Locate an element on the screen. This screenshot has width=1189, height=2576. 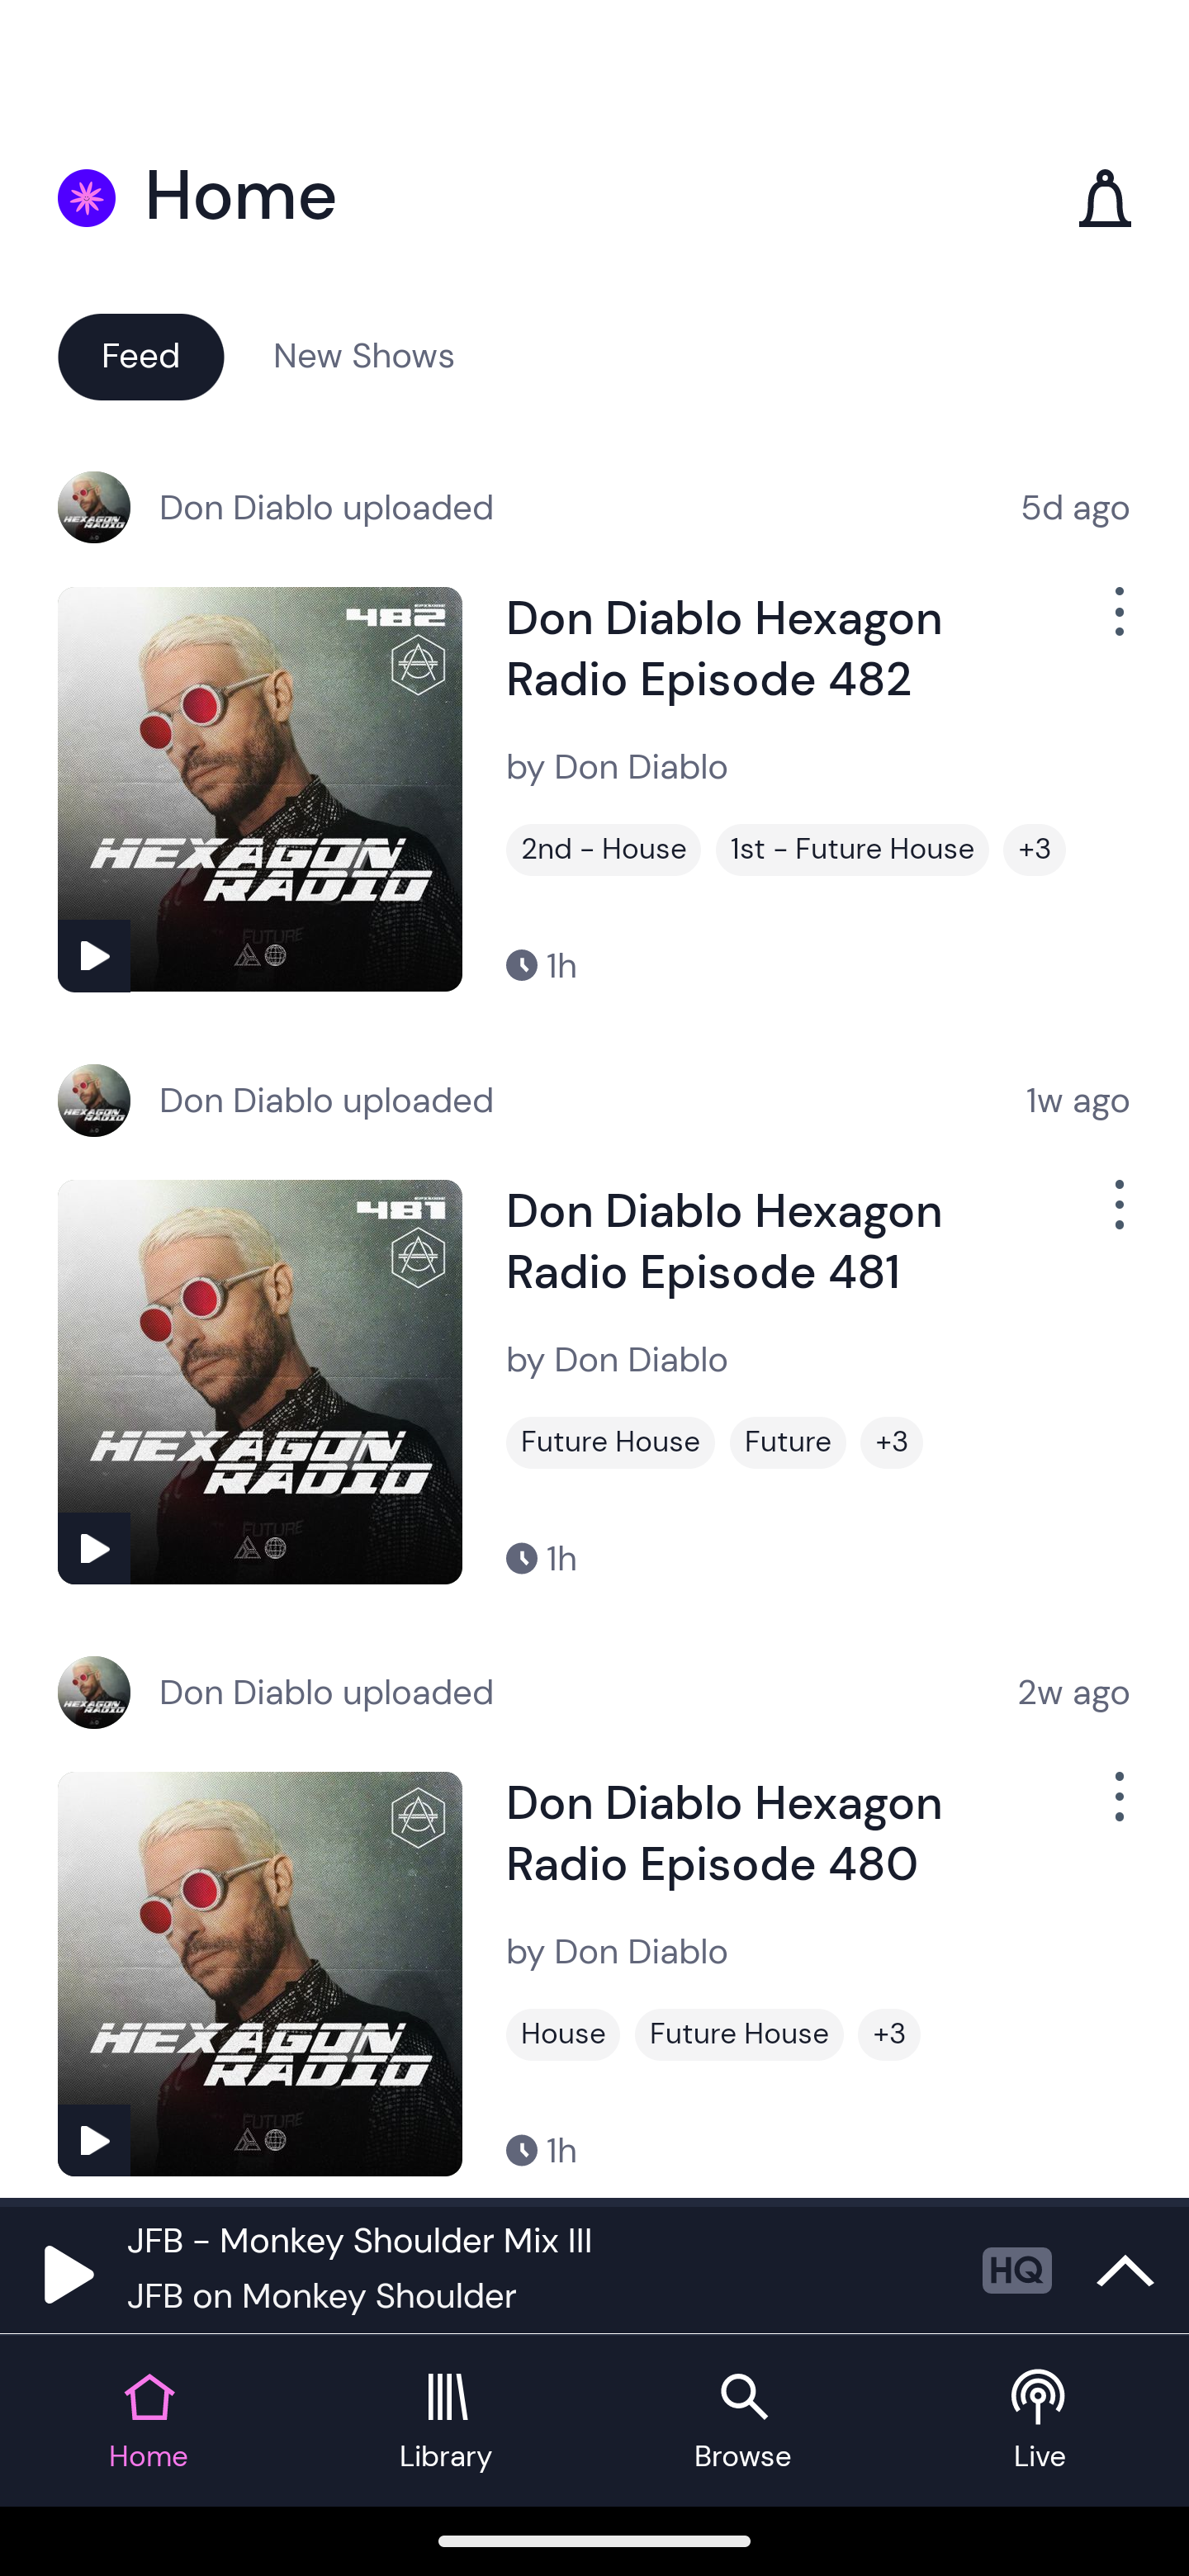
2nd - House is located at coordinates (604, 850).